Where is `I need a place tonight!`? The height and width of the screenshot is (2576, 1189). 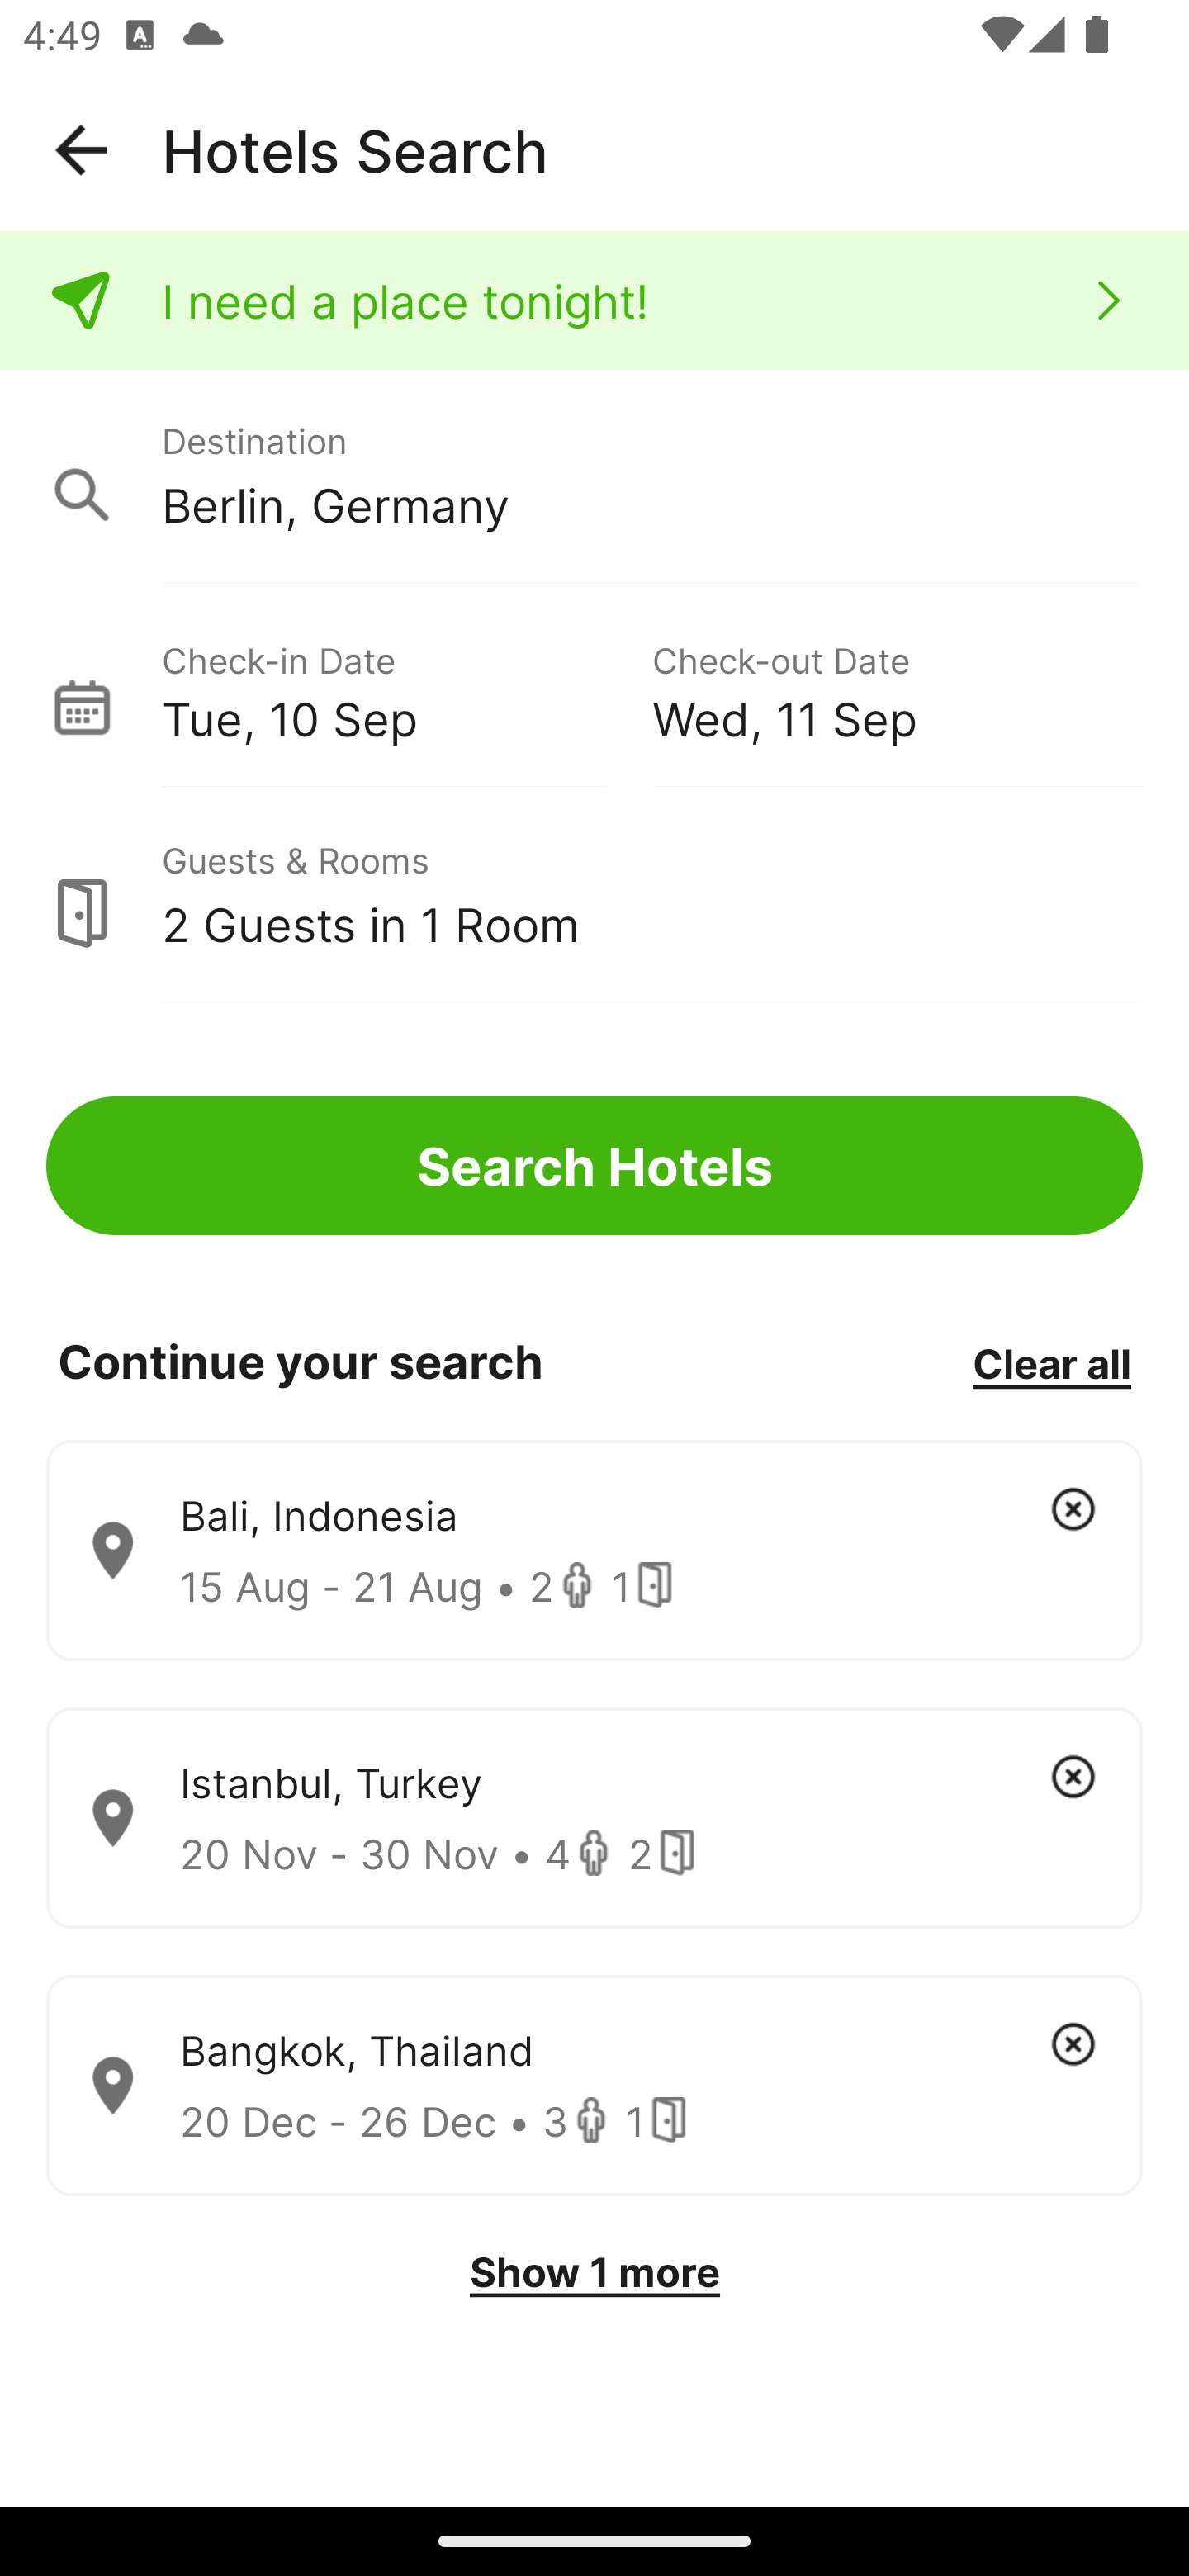 I need a place tonight! is located at coordinates (594, 301).